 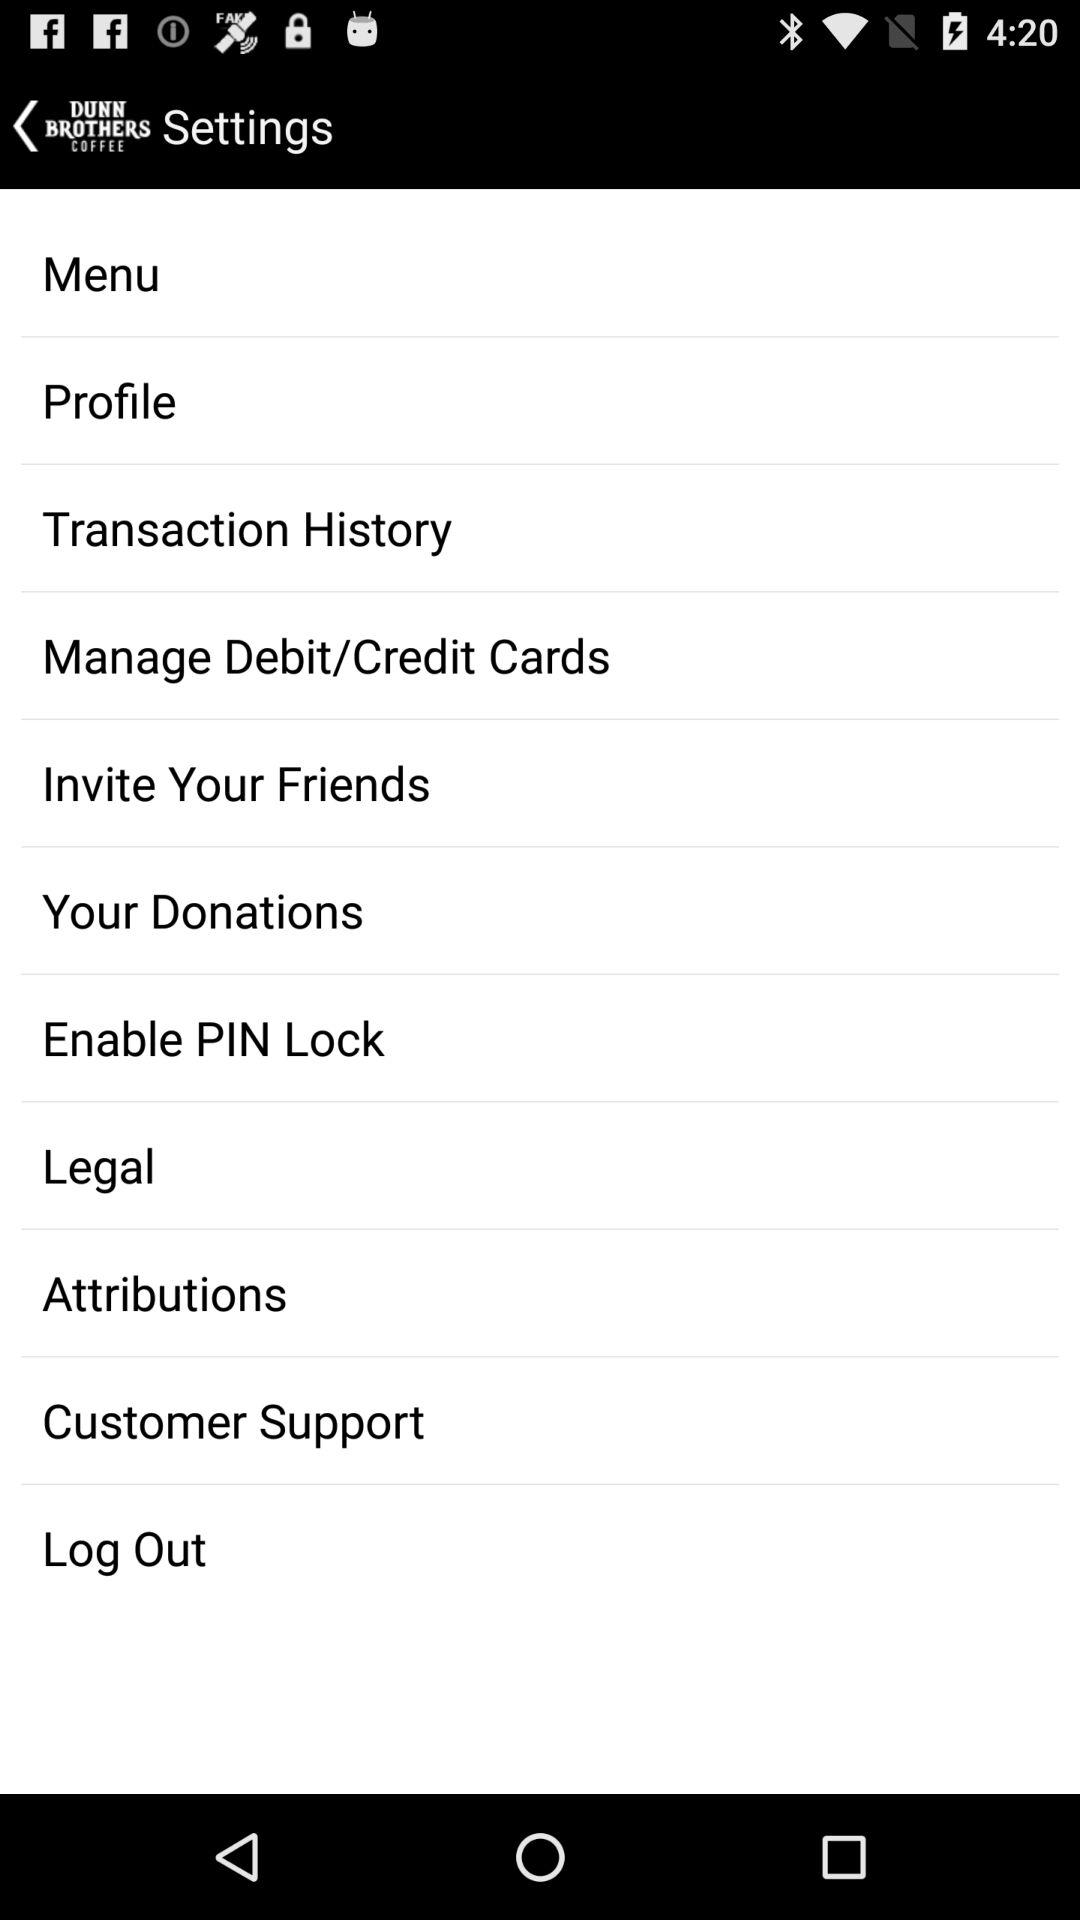 I want to click on press enable pin lock item, so click(x=540, y=1038).